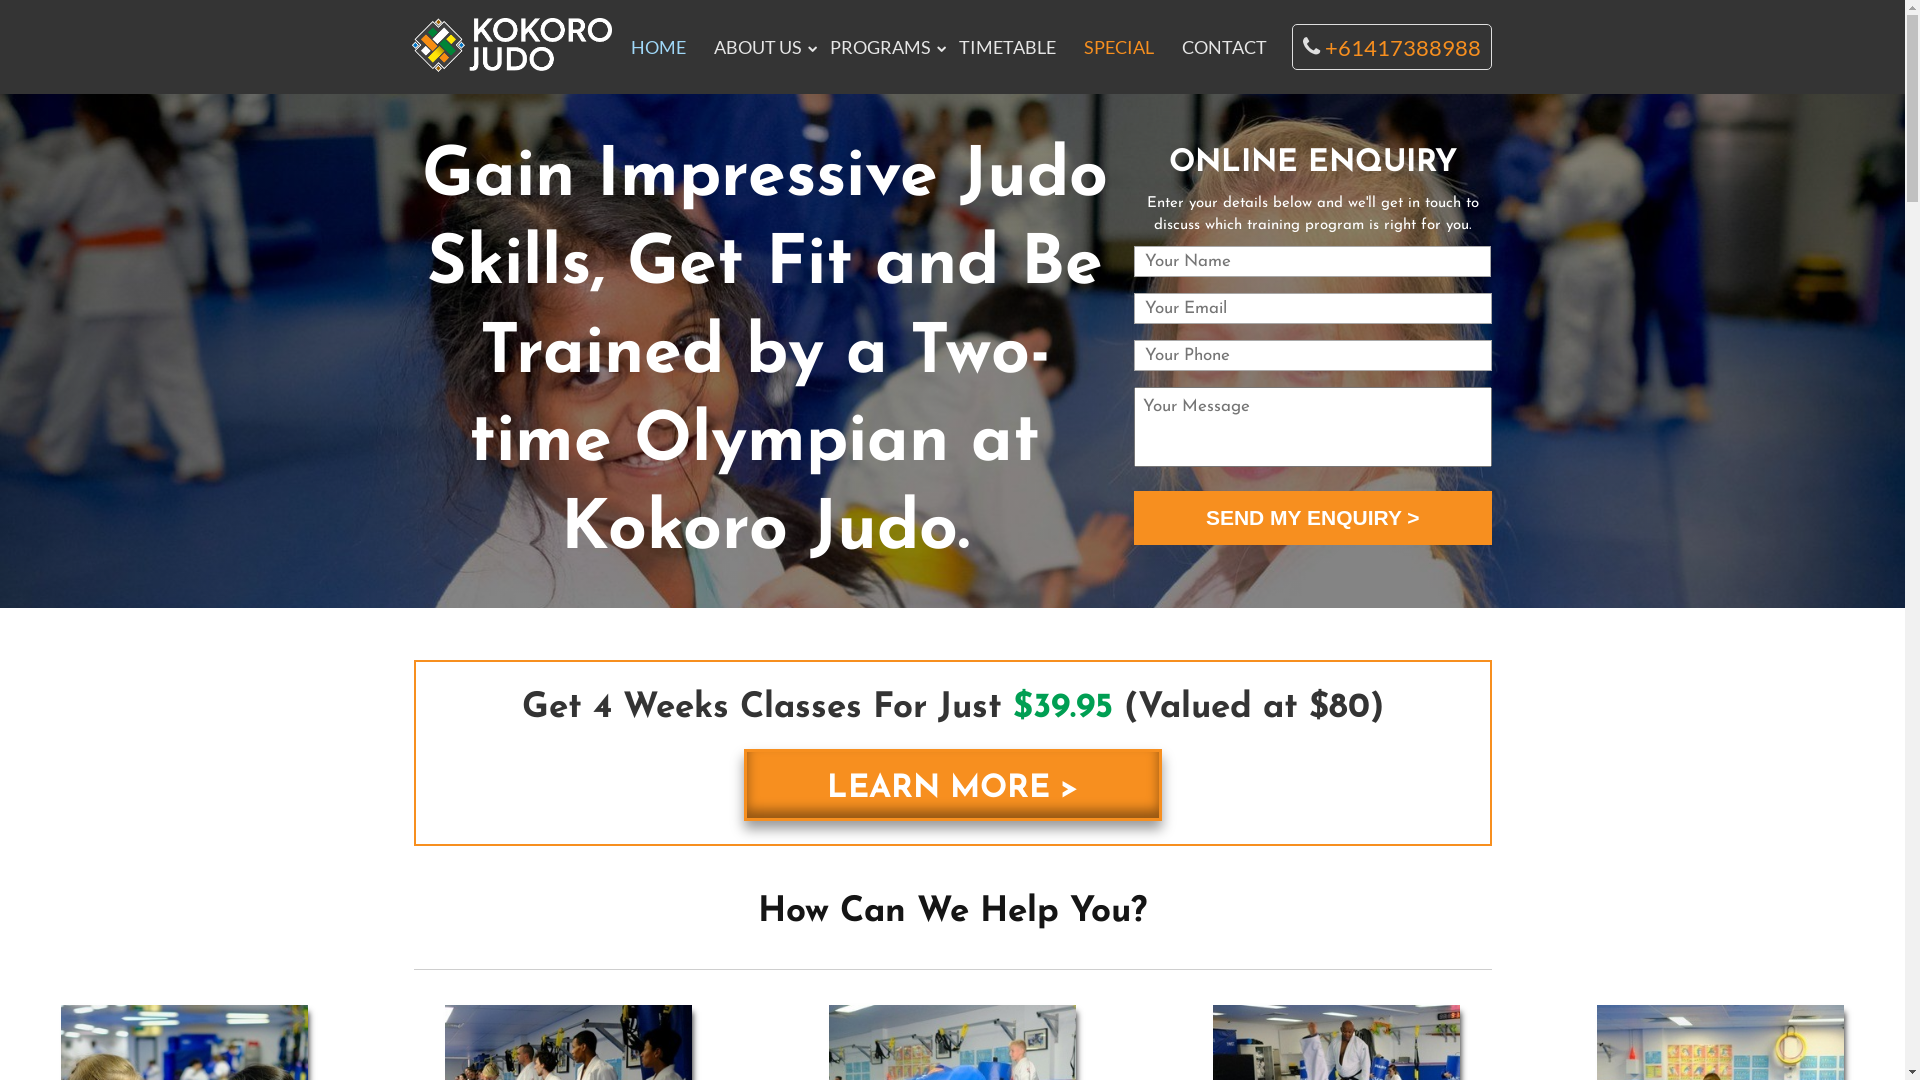 This screenshot has height=1080, width=1920. What do you see at coordinates (1119, 47) in the screenshot?
I see `SPECIAL` at bounding box center [1119, 47].